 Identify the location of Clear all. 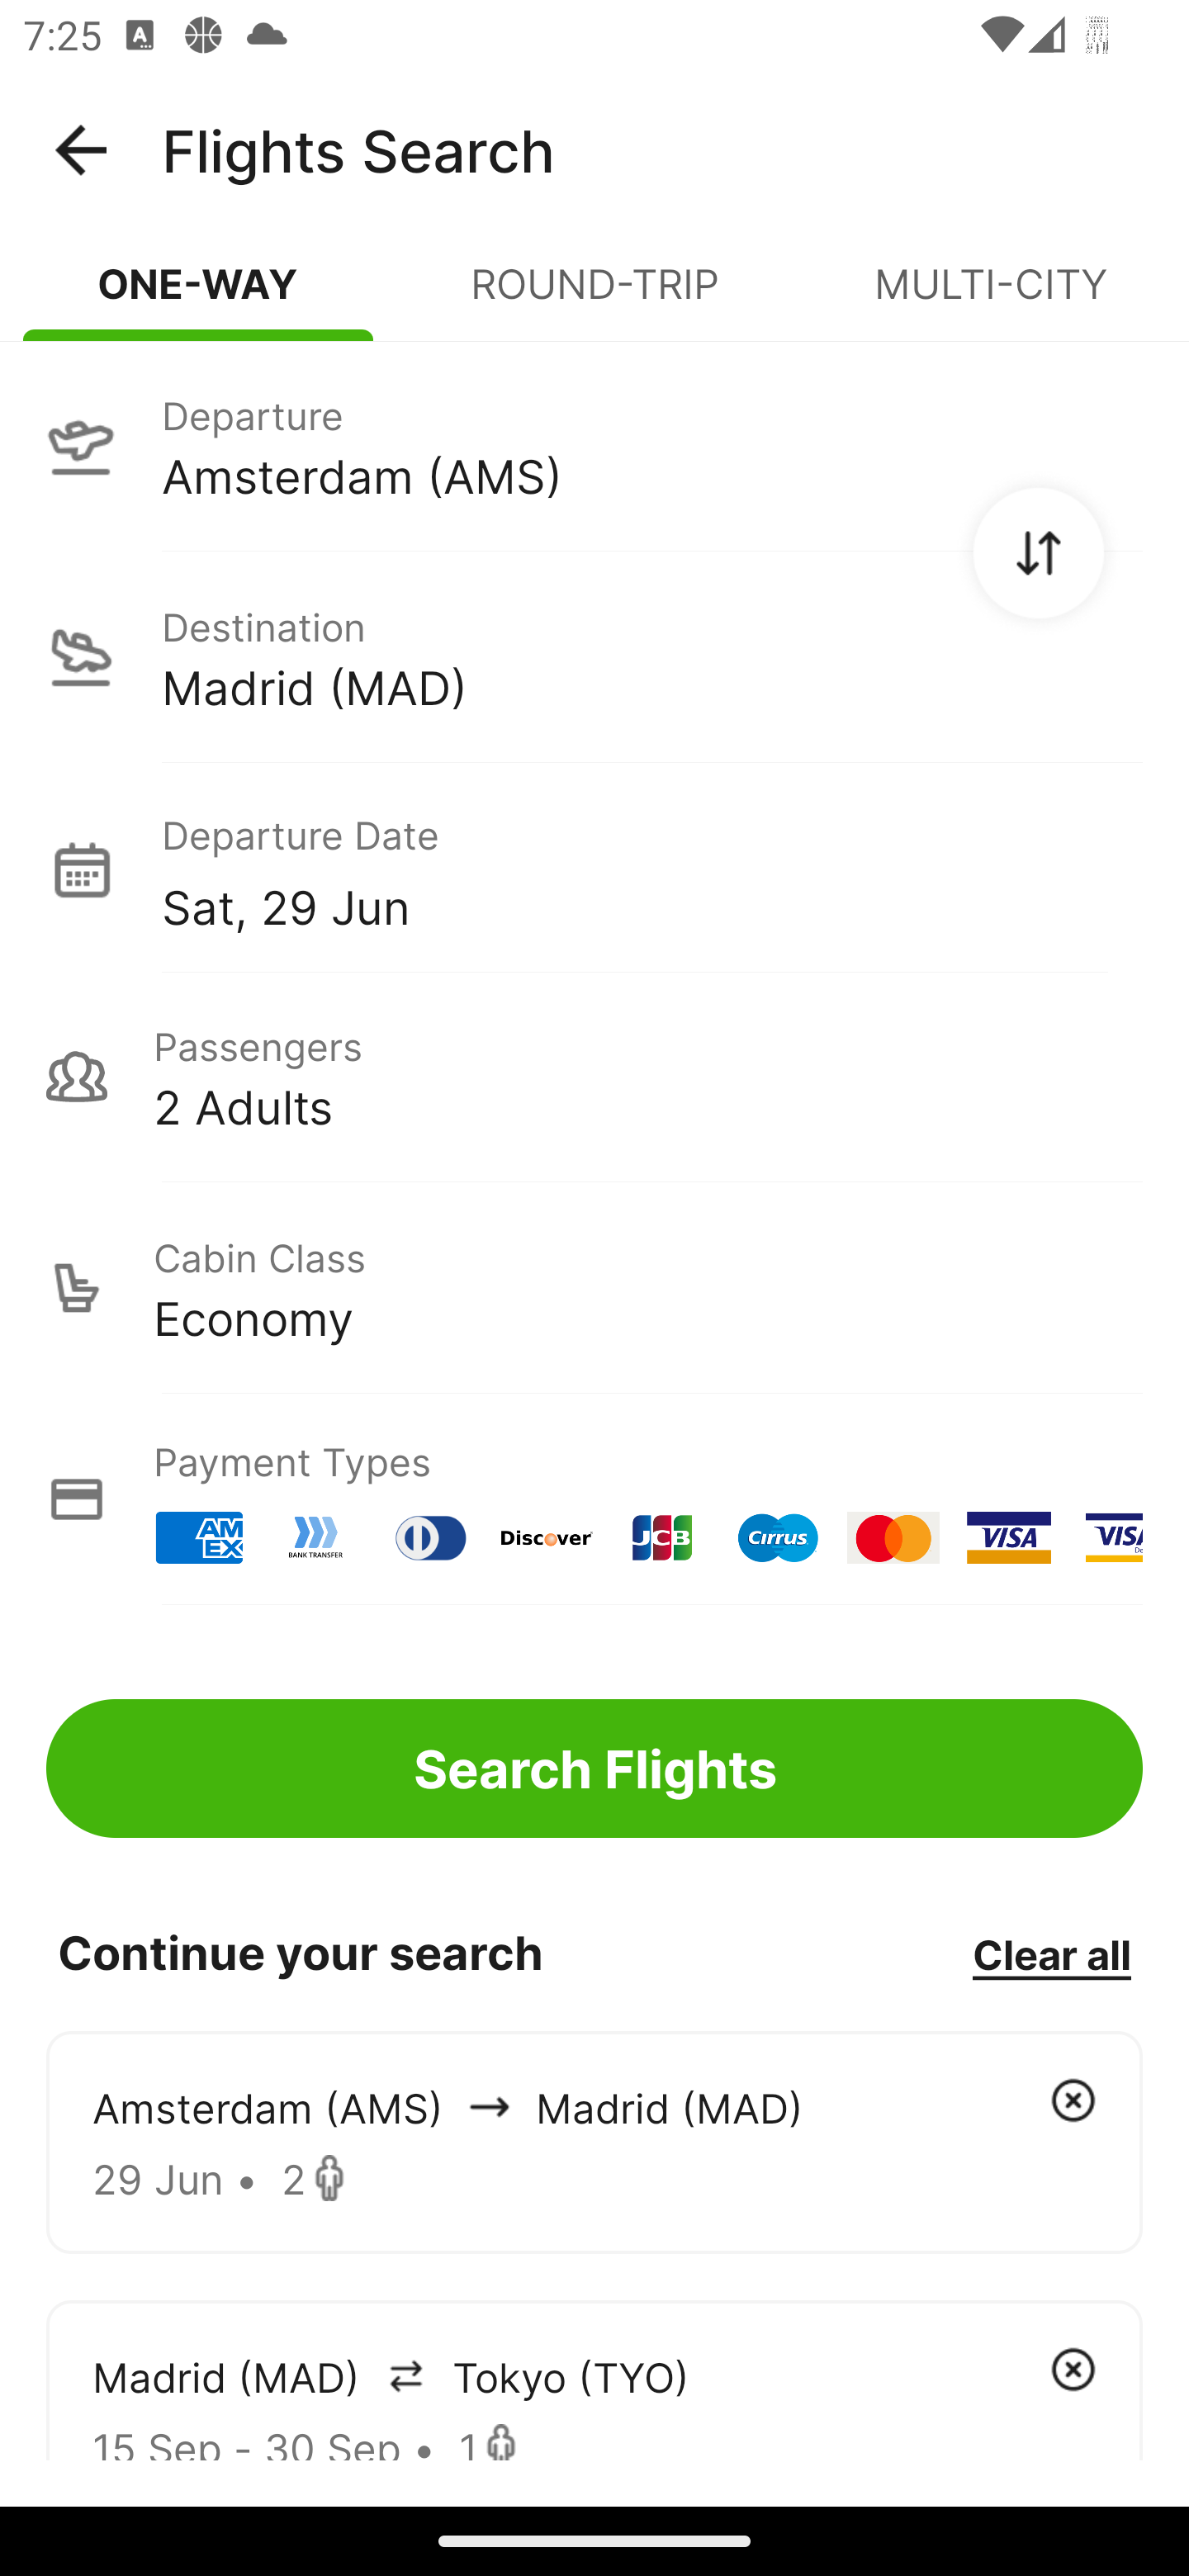
(1051, 1953).